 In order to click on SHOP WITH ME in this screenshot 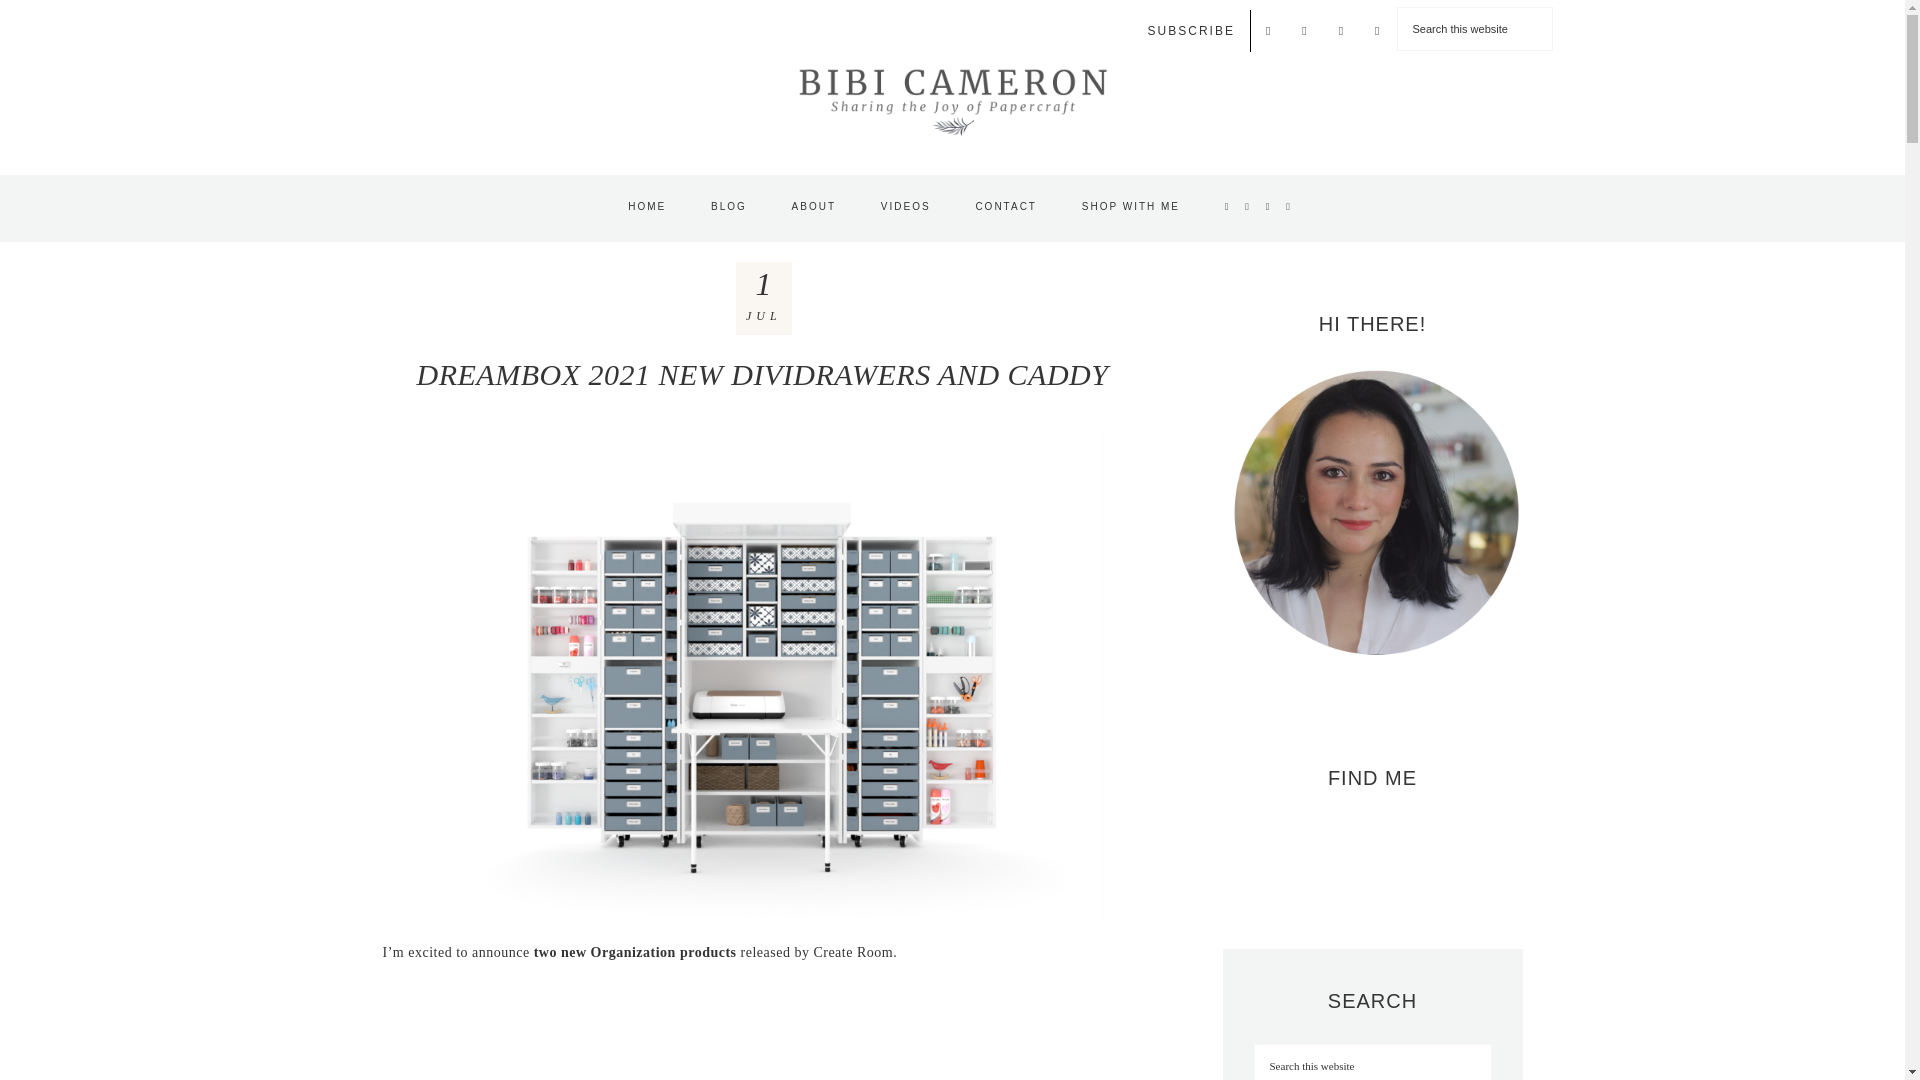, I will do `click(1130, 207)`.